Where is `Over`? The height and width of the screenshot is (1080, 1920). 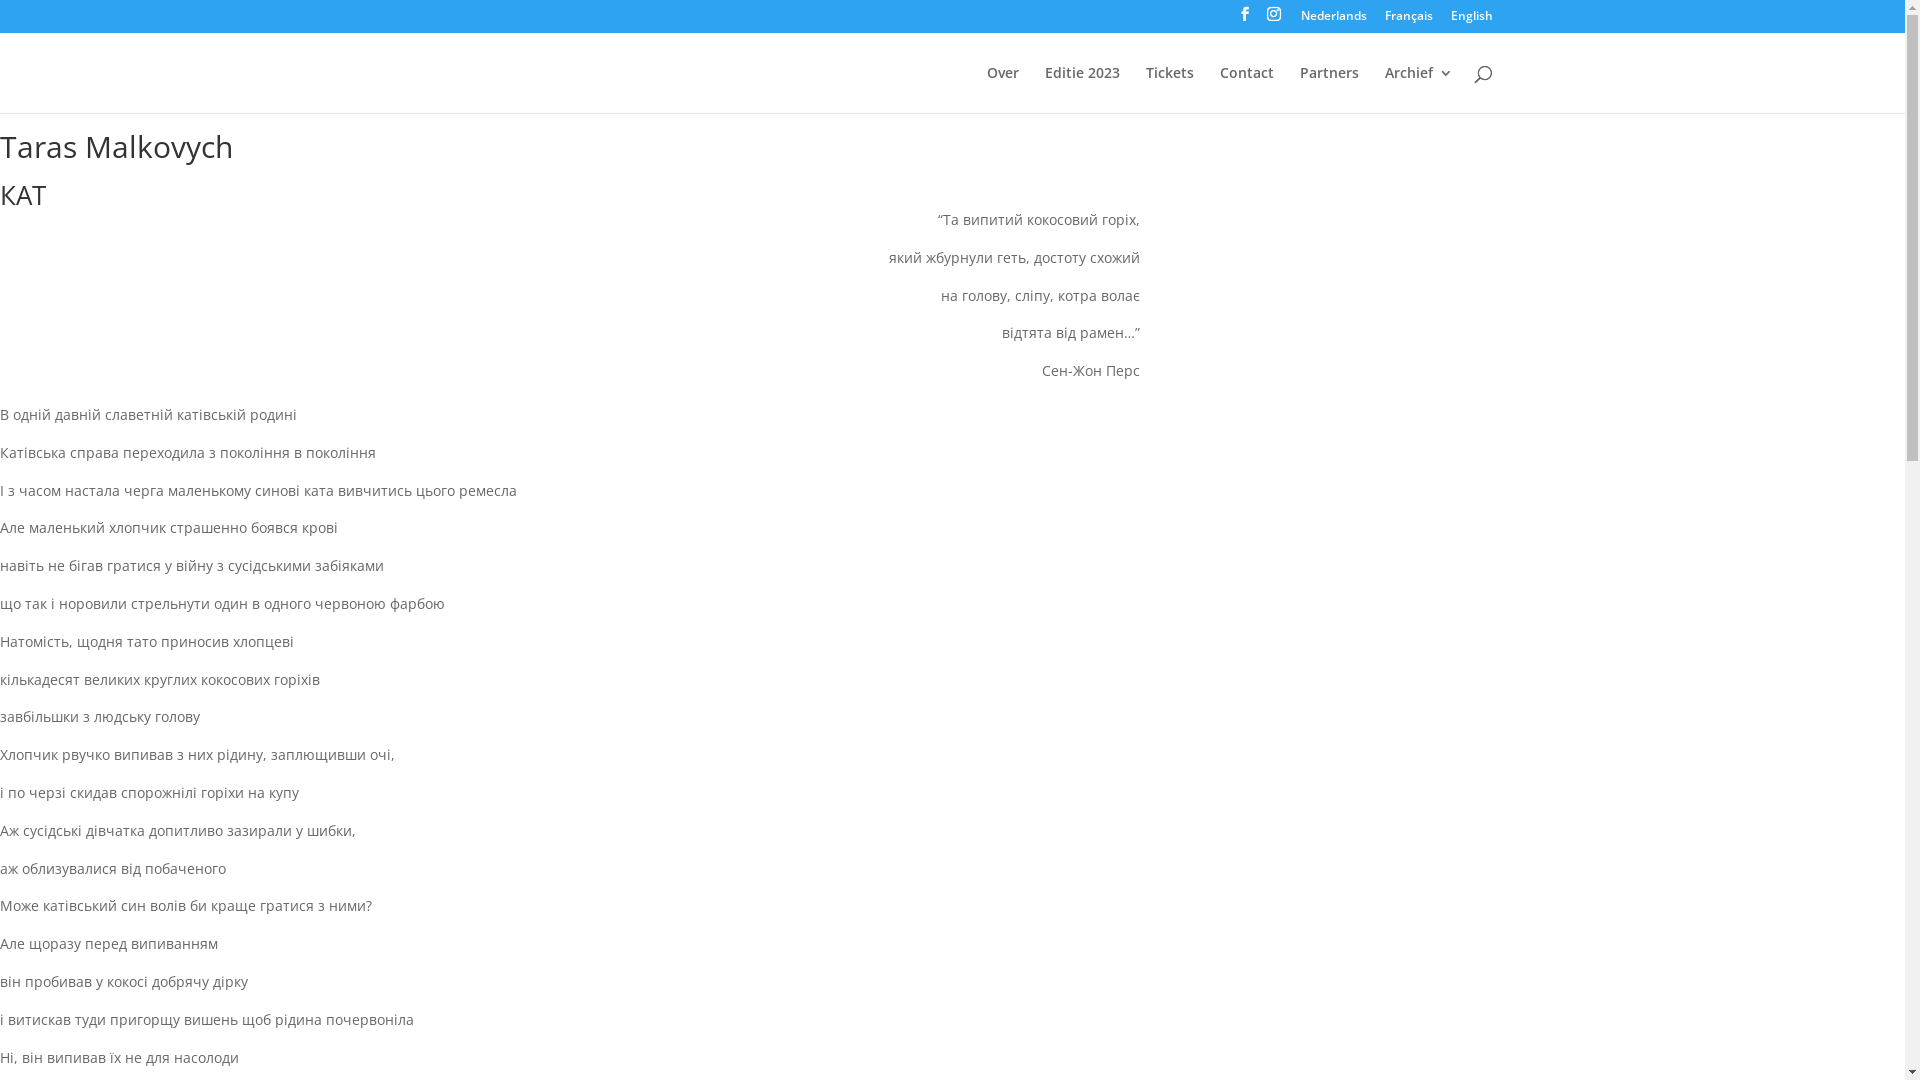
Over is located at coordinates (1002, 90).